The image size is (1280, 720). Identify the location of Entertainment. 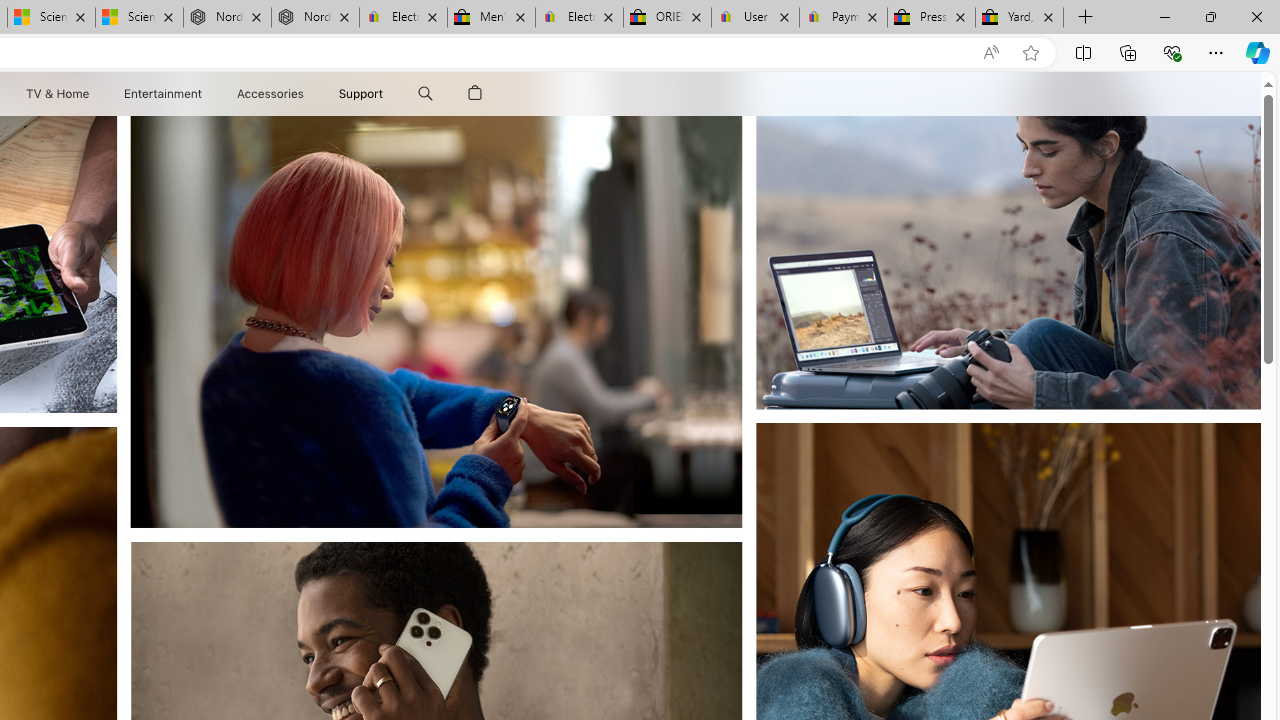
(162, 94).